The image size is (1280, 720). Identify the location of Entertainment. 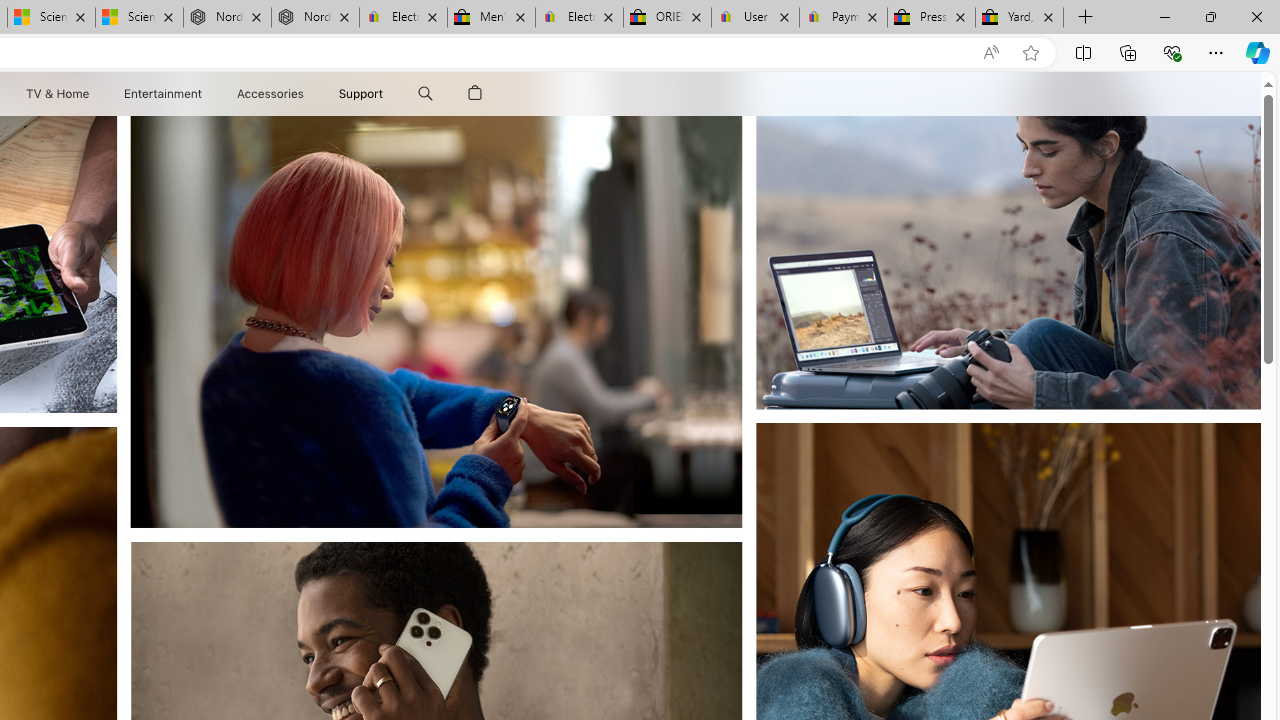
(162, 94).